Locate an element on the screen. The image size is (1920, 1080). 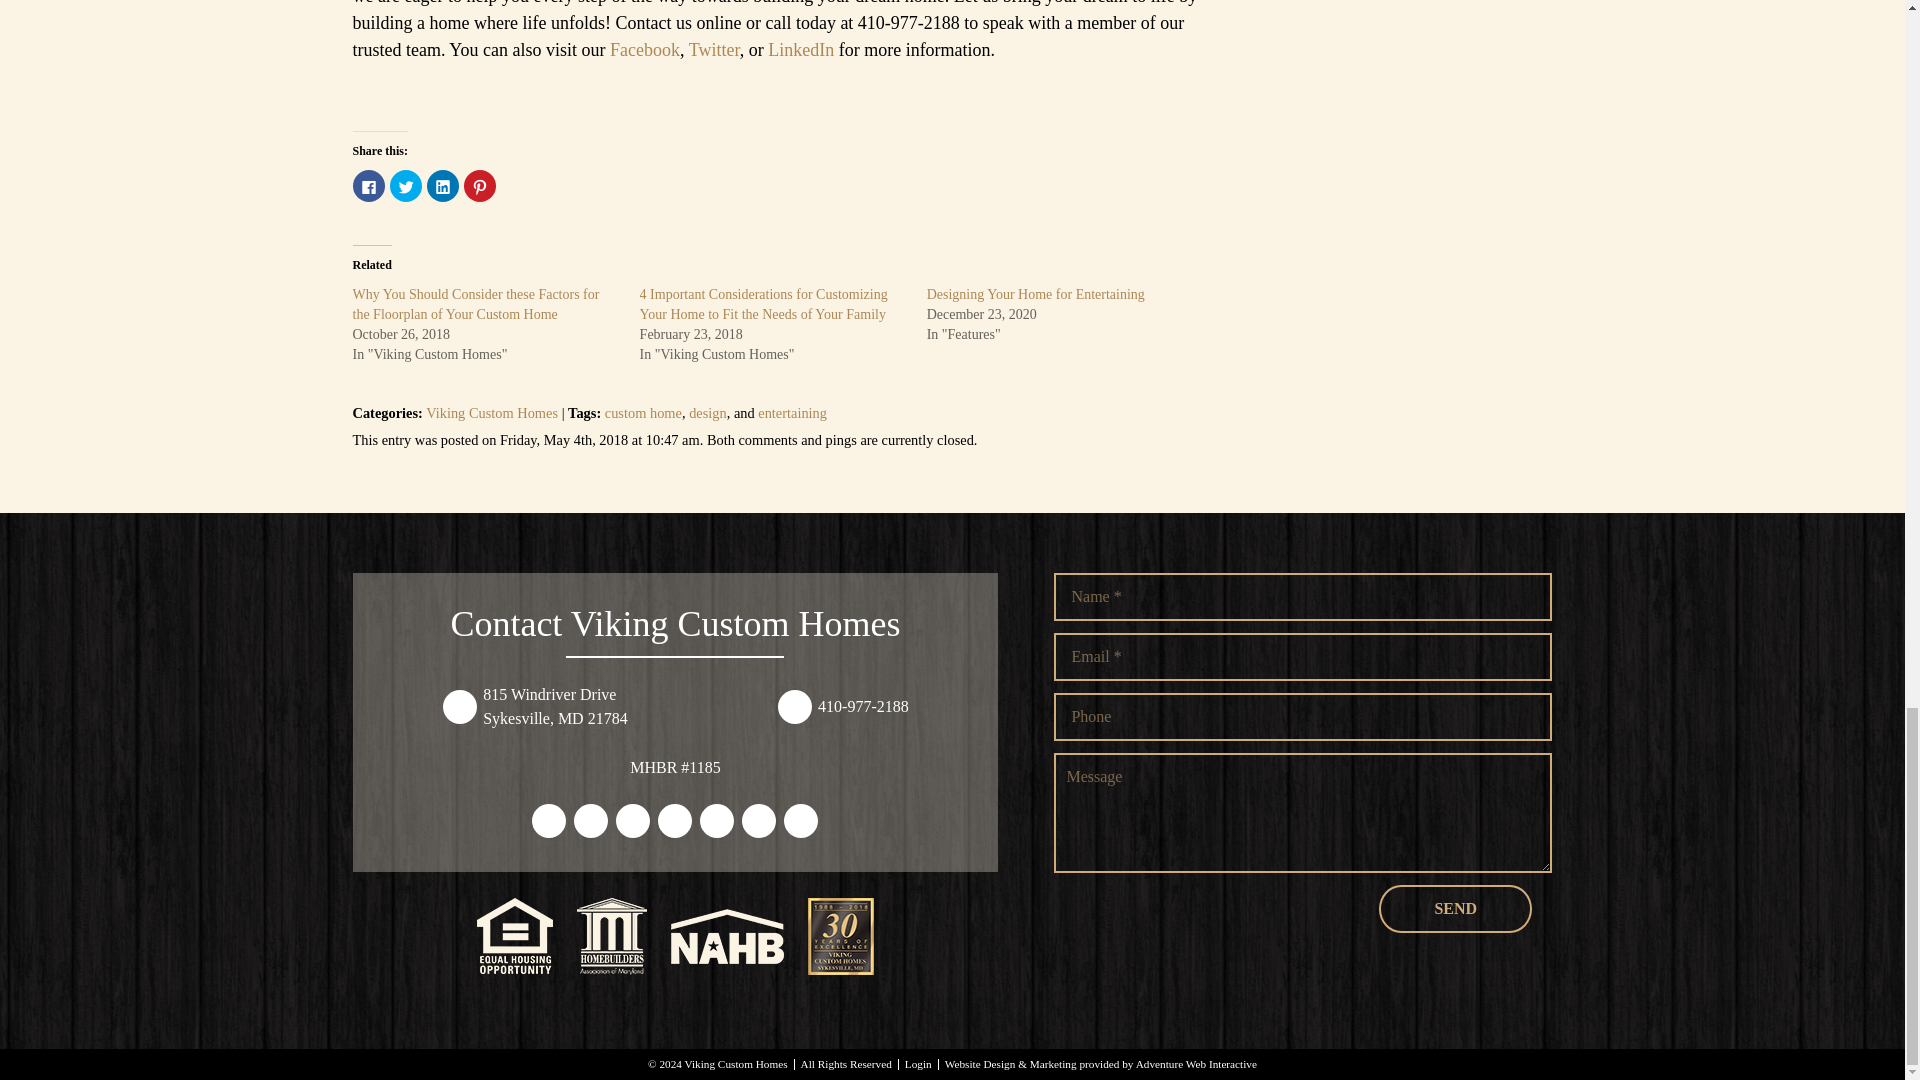
Homebuildiers Association of Maryland is located at coordinates (612, 936).